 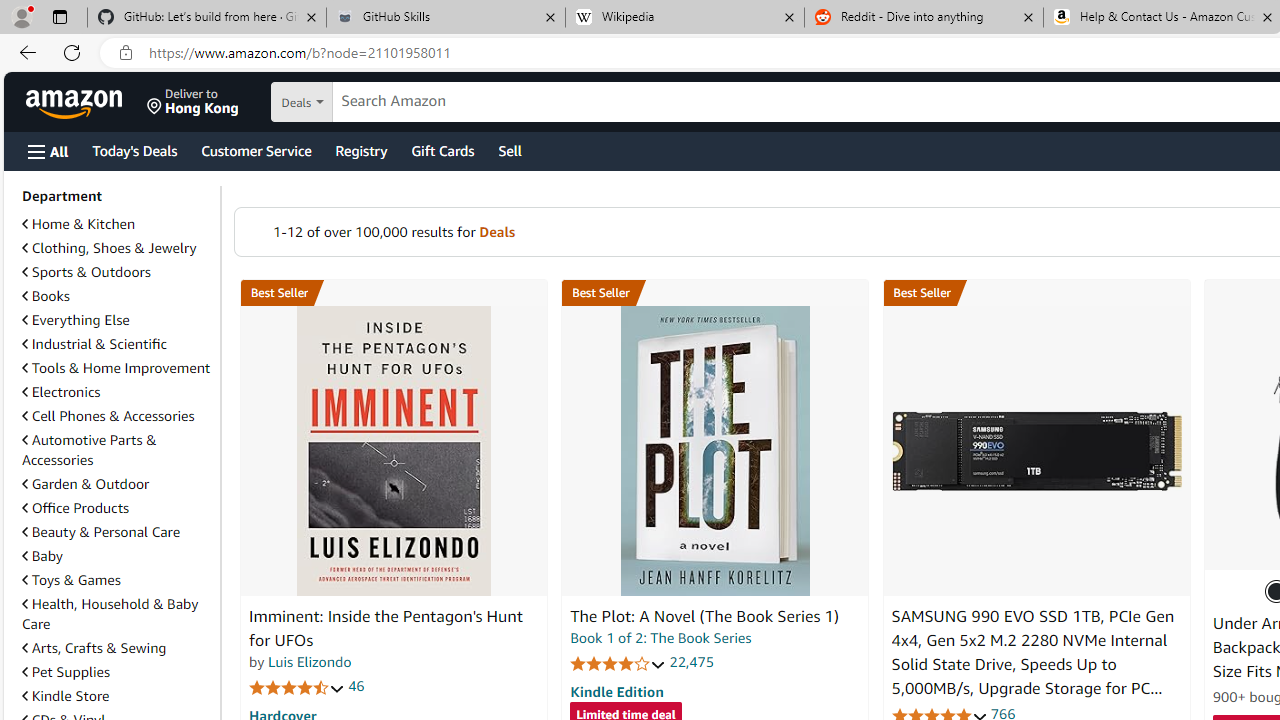 What do you see at coordinates (117, 648) in the screenshot?
I see `Arts, Crafts & Sewing` at bounding box center [117, 648].